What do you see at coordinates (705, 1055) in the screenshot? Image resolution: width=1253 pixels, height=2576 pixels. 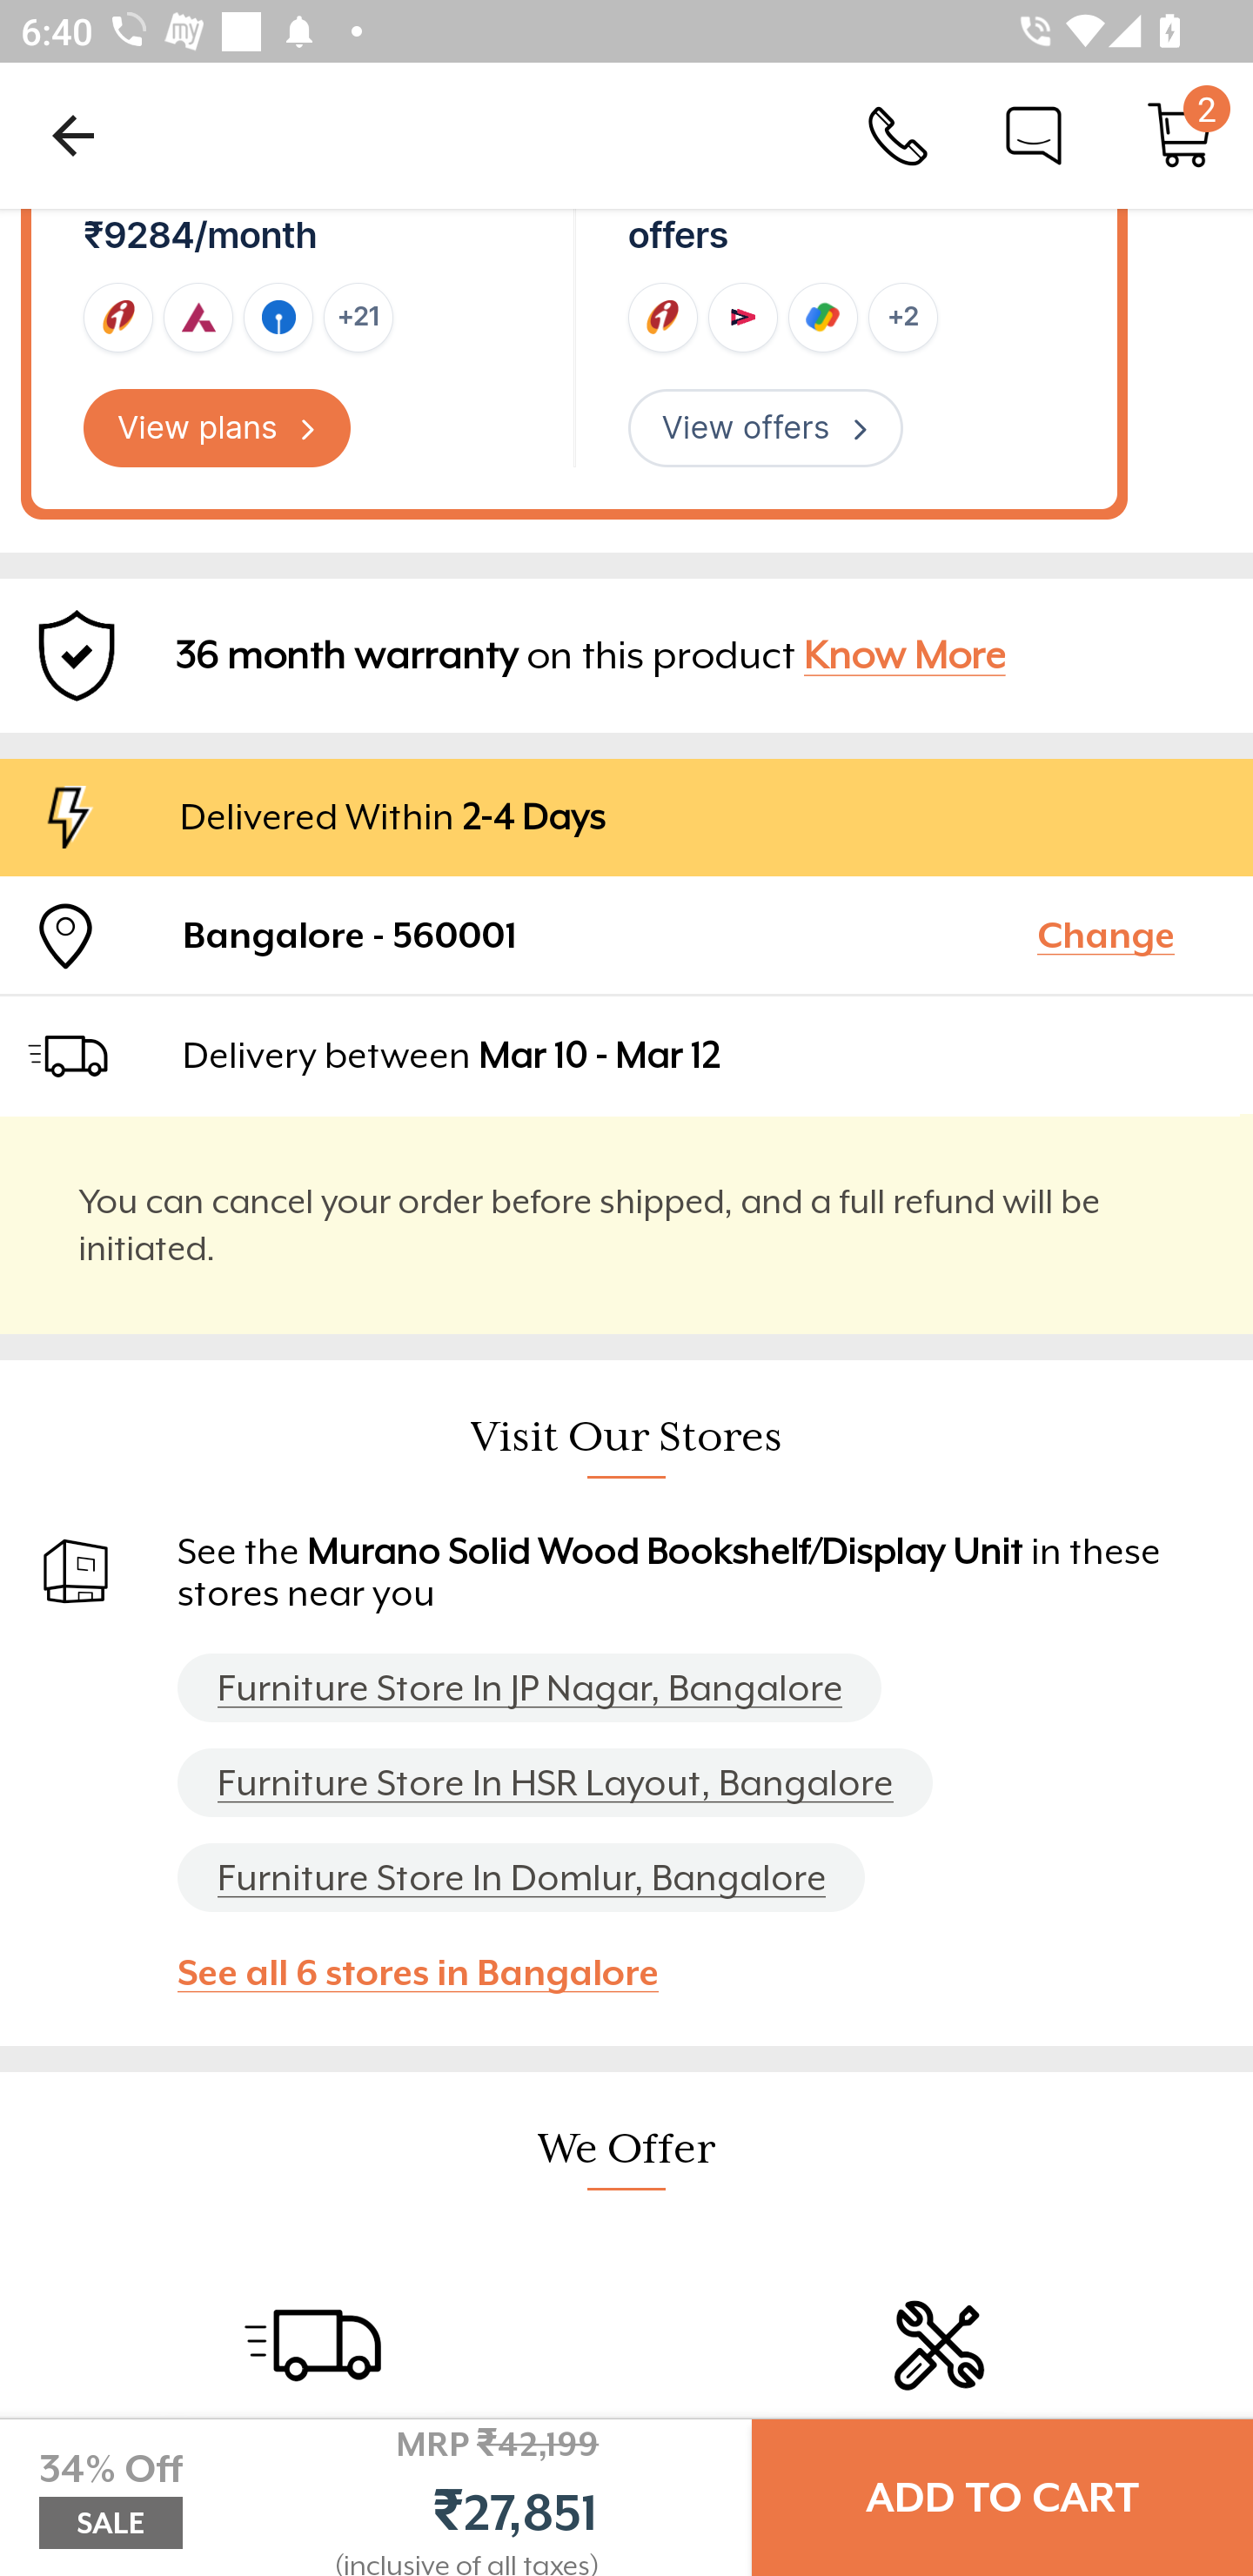 I see `Delivery between Mar 10 - Mar 12` at bounding box center [705, 1055].